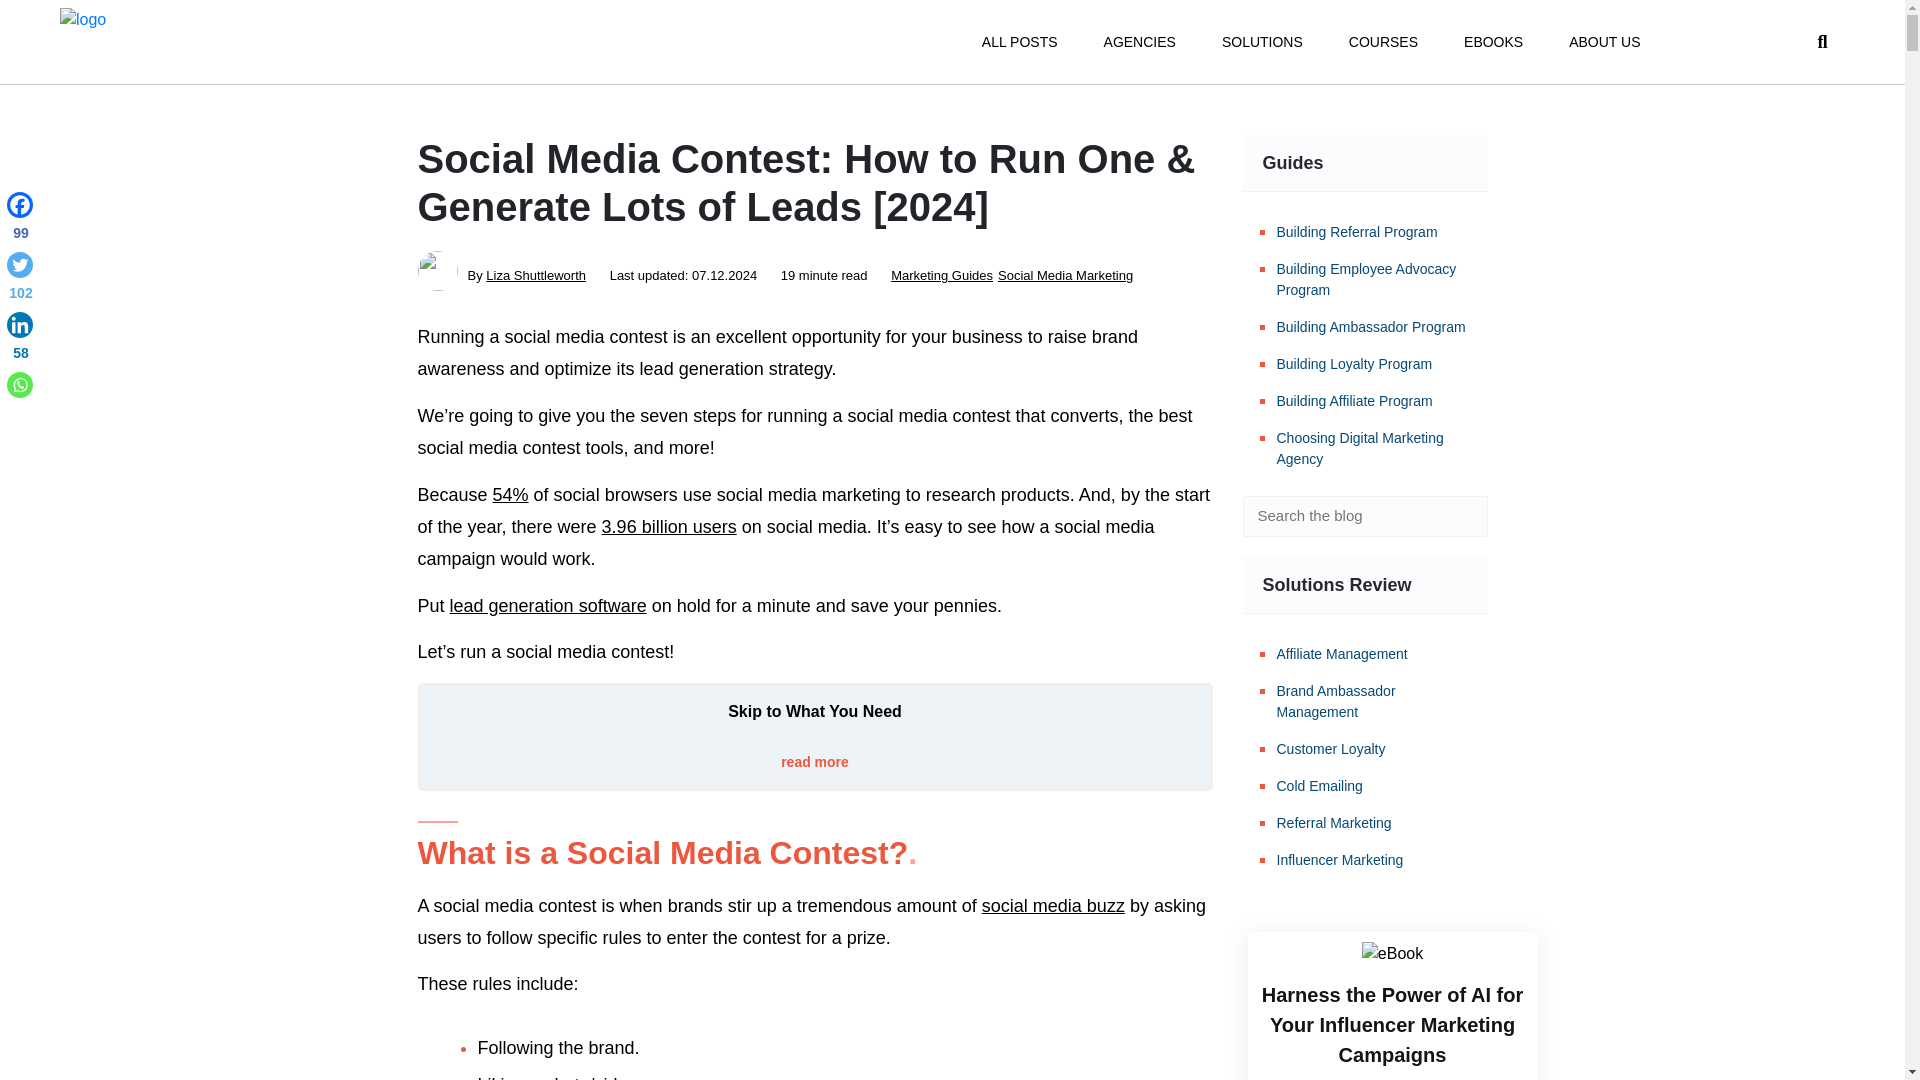  Describe the element at coordinates (20, 220) in the screenshot. I see `Facebook` at that location.